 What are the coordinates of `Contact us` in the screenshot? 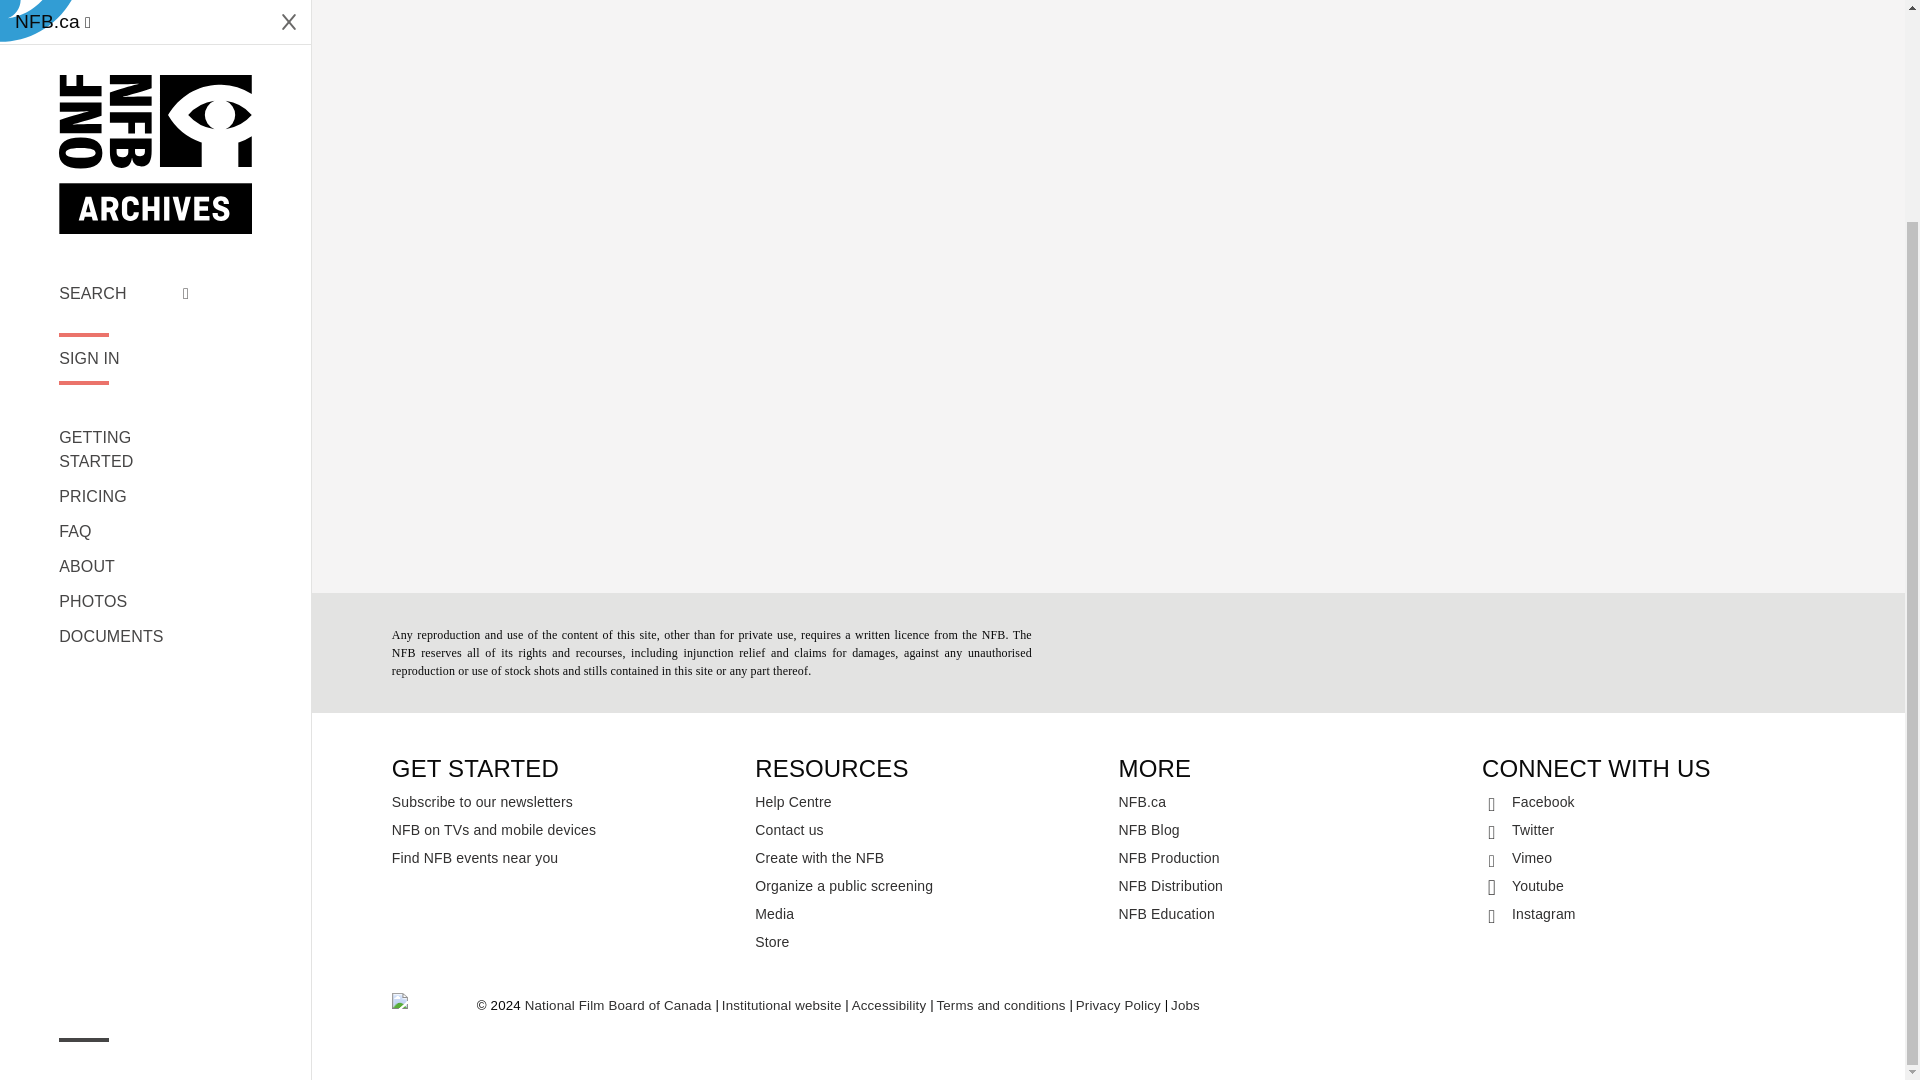 It's located at (926, 830).